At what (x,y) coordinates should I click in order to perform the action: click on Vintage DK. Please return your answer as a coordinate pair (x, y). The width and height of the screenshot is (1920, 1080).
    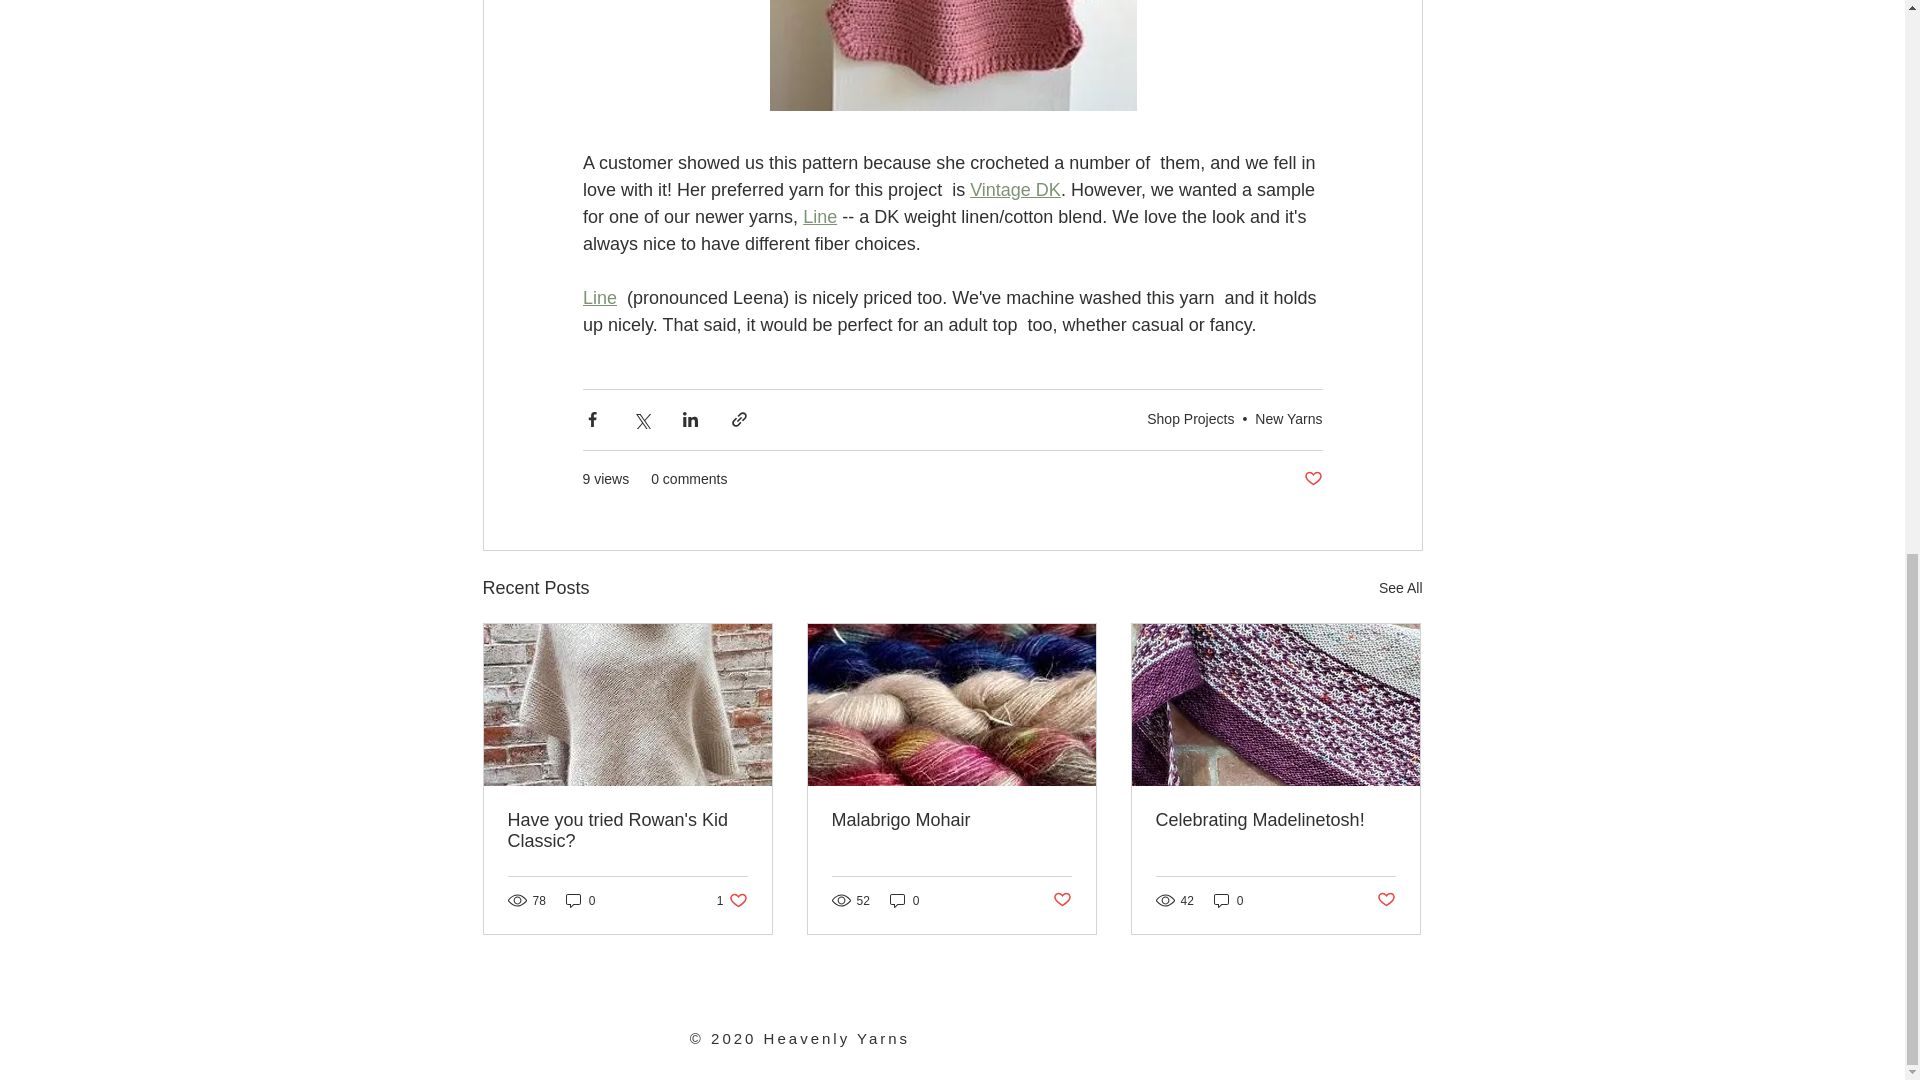
    Looking at the image, I should click on (1015, 190).